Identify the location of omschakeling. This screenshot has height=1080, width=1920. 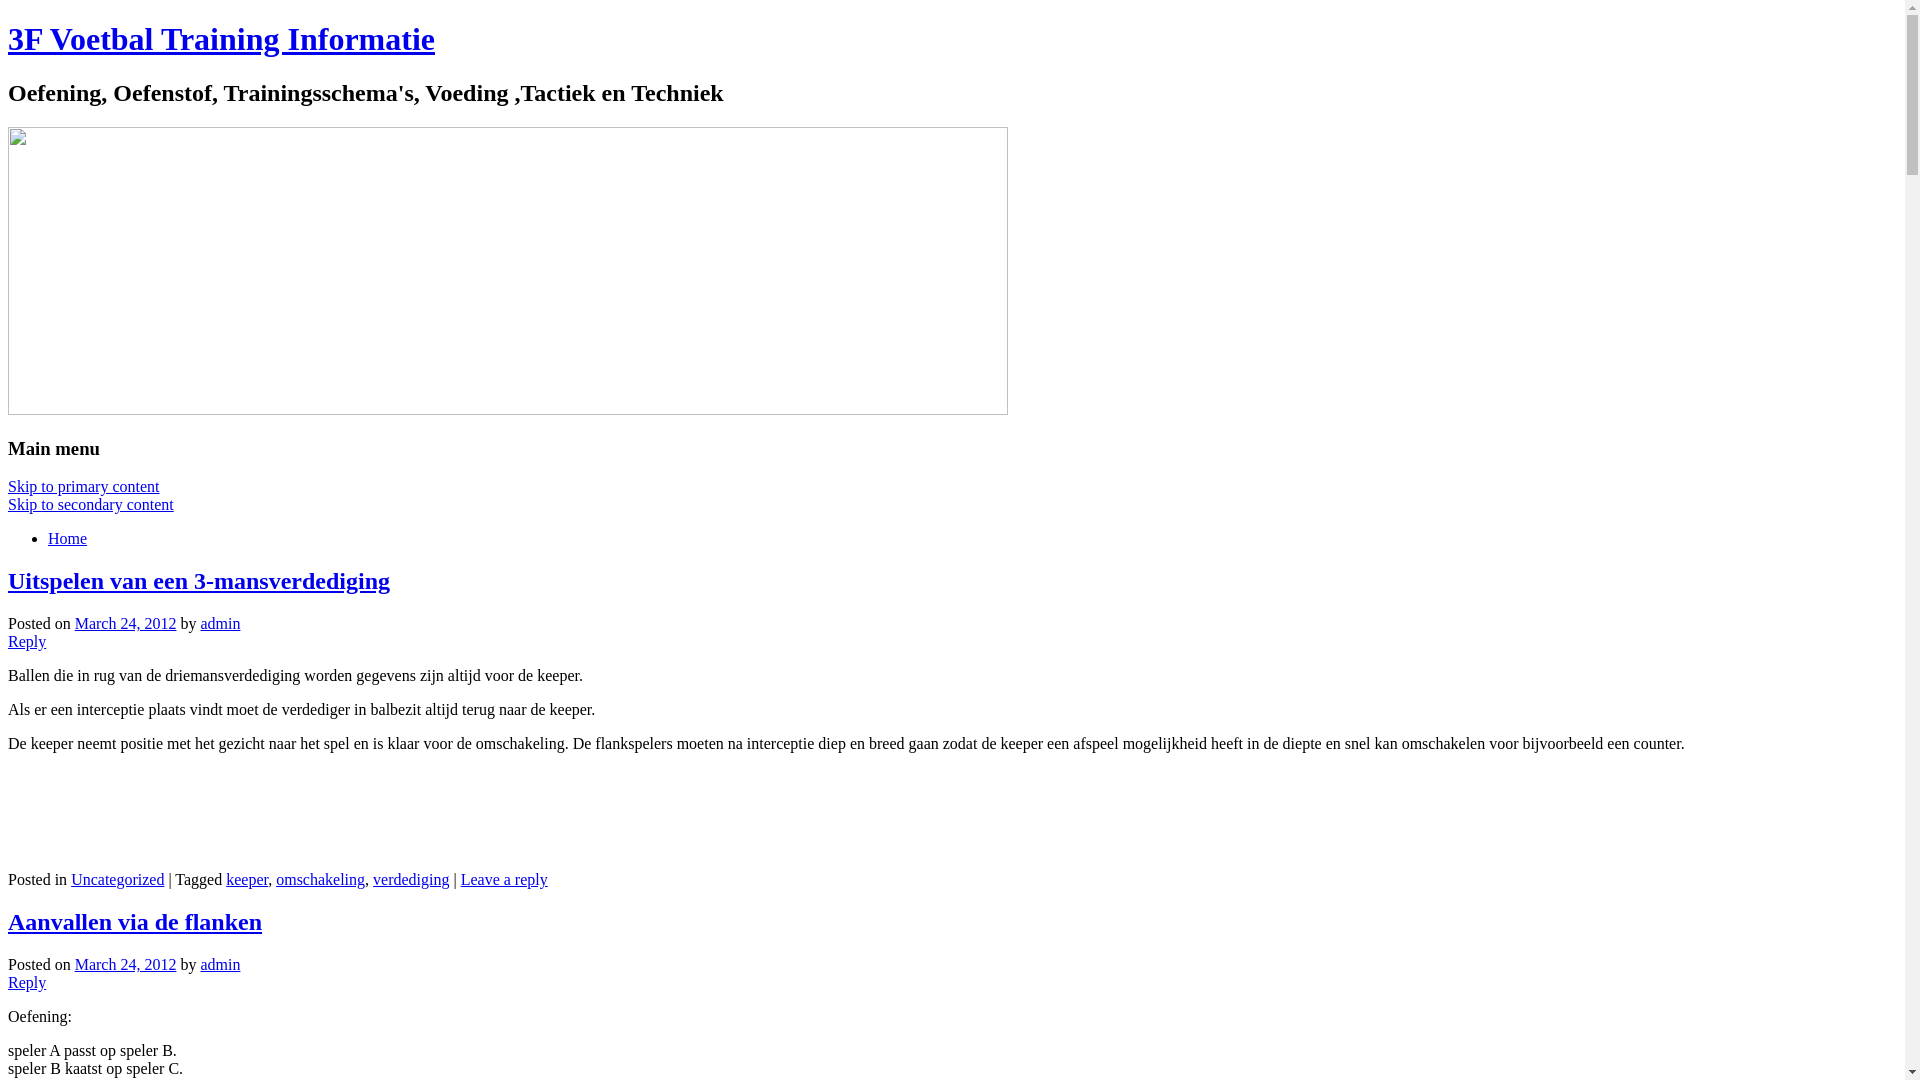
(320, 880).